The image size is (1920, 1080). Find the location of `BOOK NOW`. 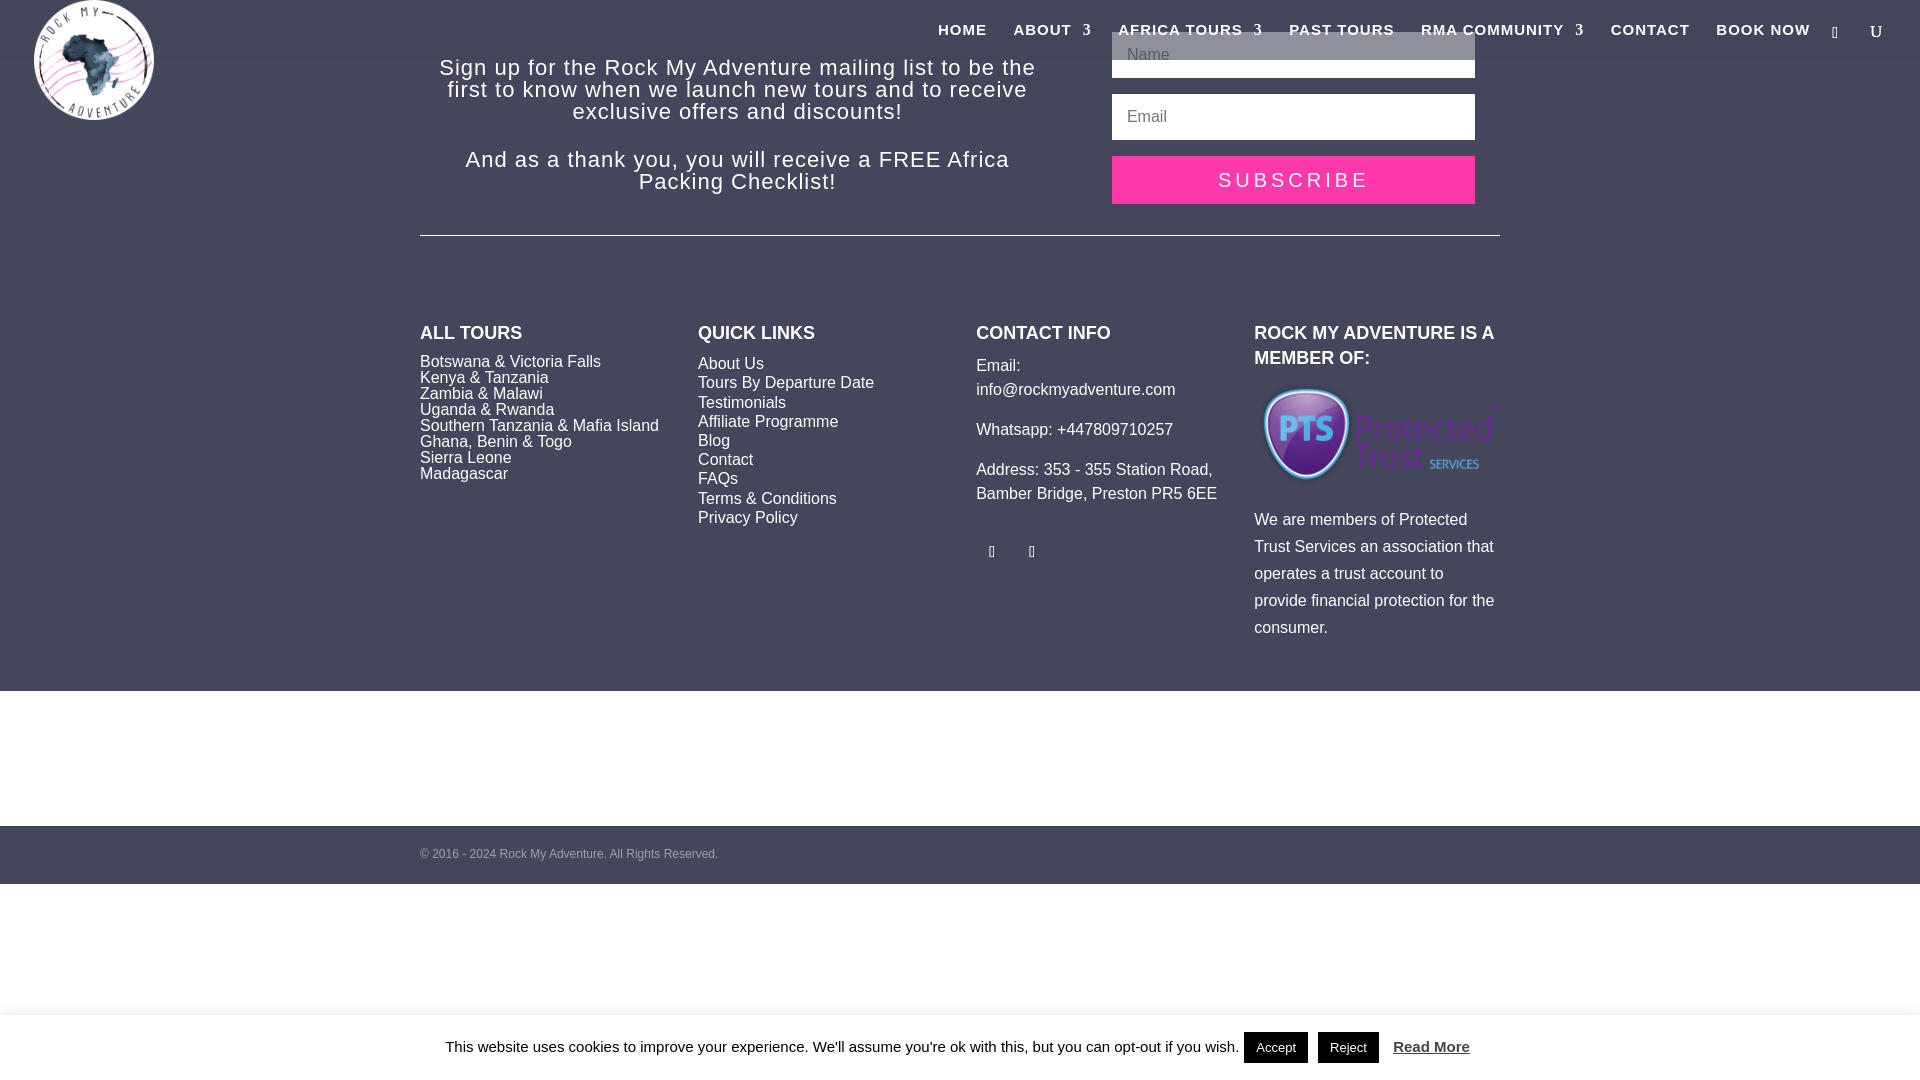

BOOK NOW is located at coordinates (1763, 41).